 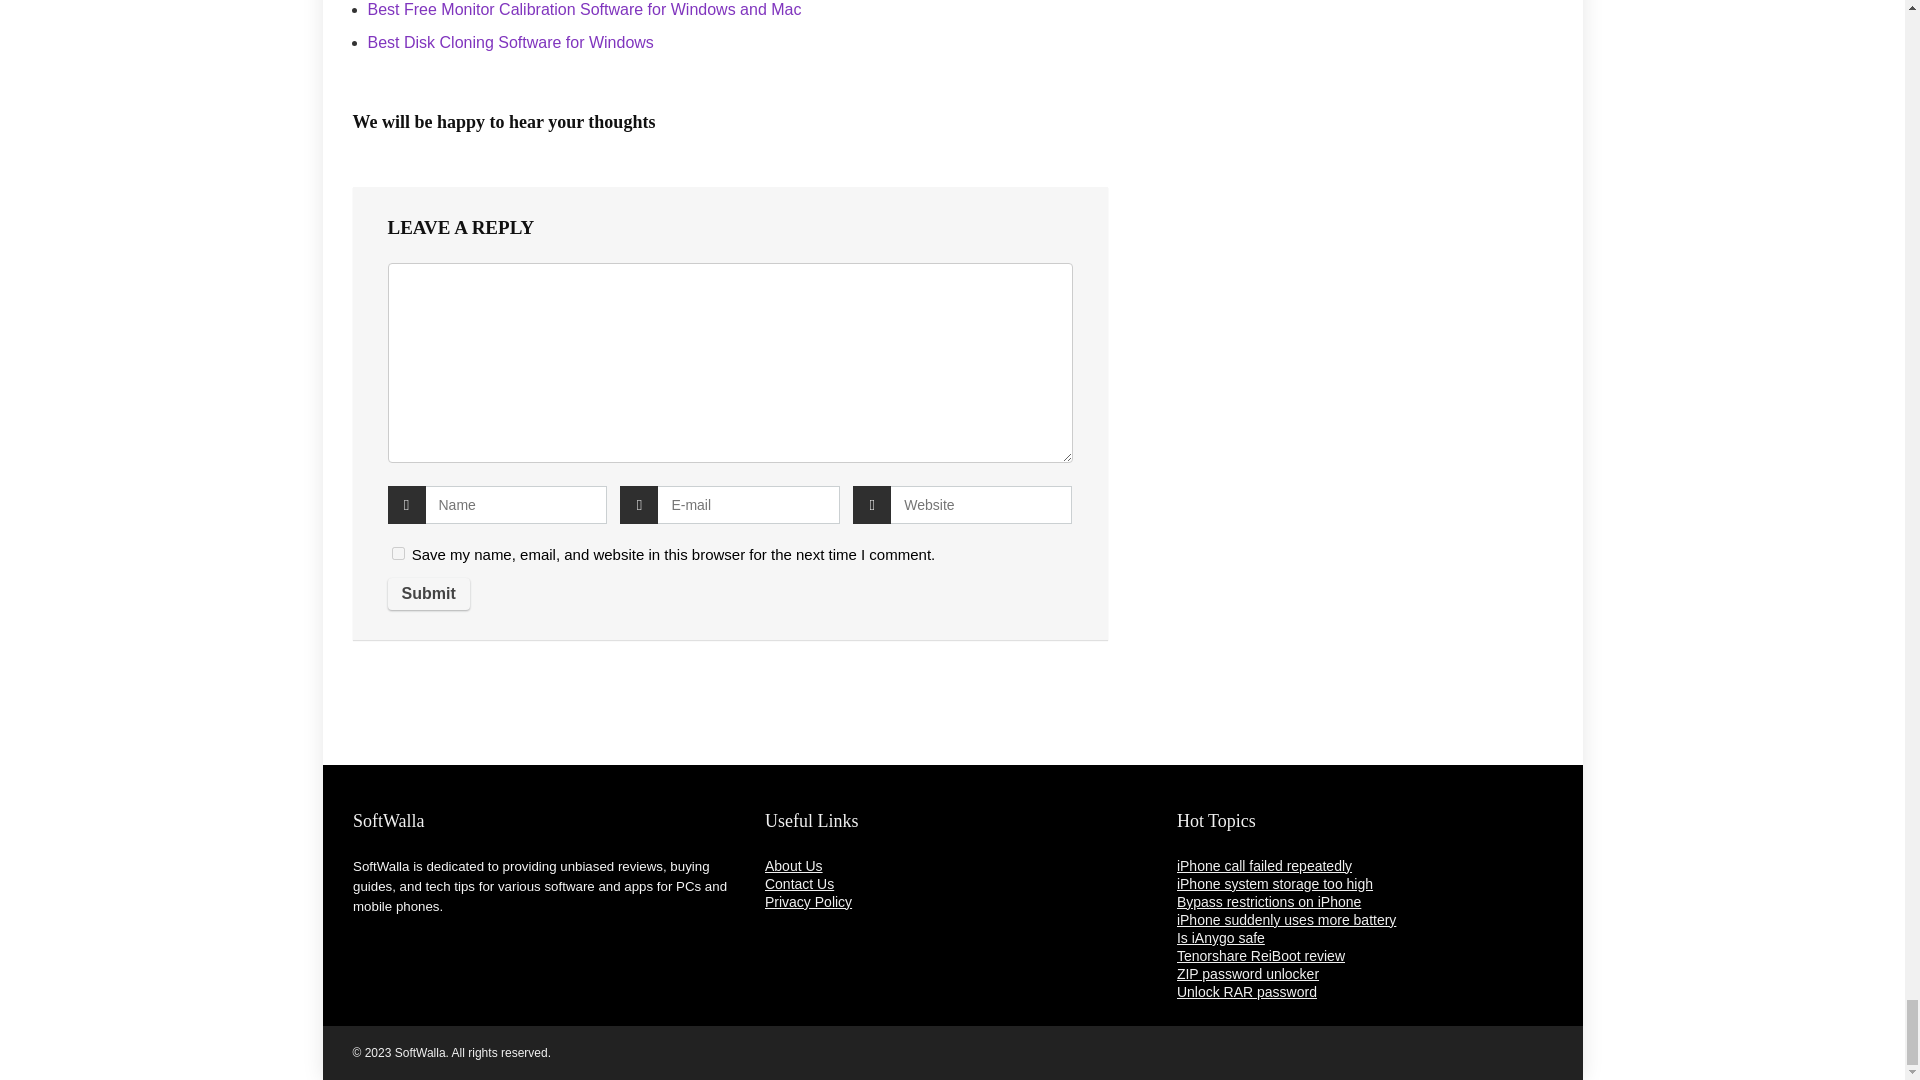 I want to click on yes, so click(x=398, y=553).